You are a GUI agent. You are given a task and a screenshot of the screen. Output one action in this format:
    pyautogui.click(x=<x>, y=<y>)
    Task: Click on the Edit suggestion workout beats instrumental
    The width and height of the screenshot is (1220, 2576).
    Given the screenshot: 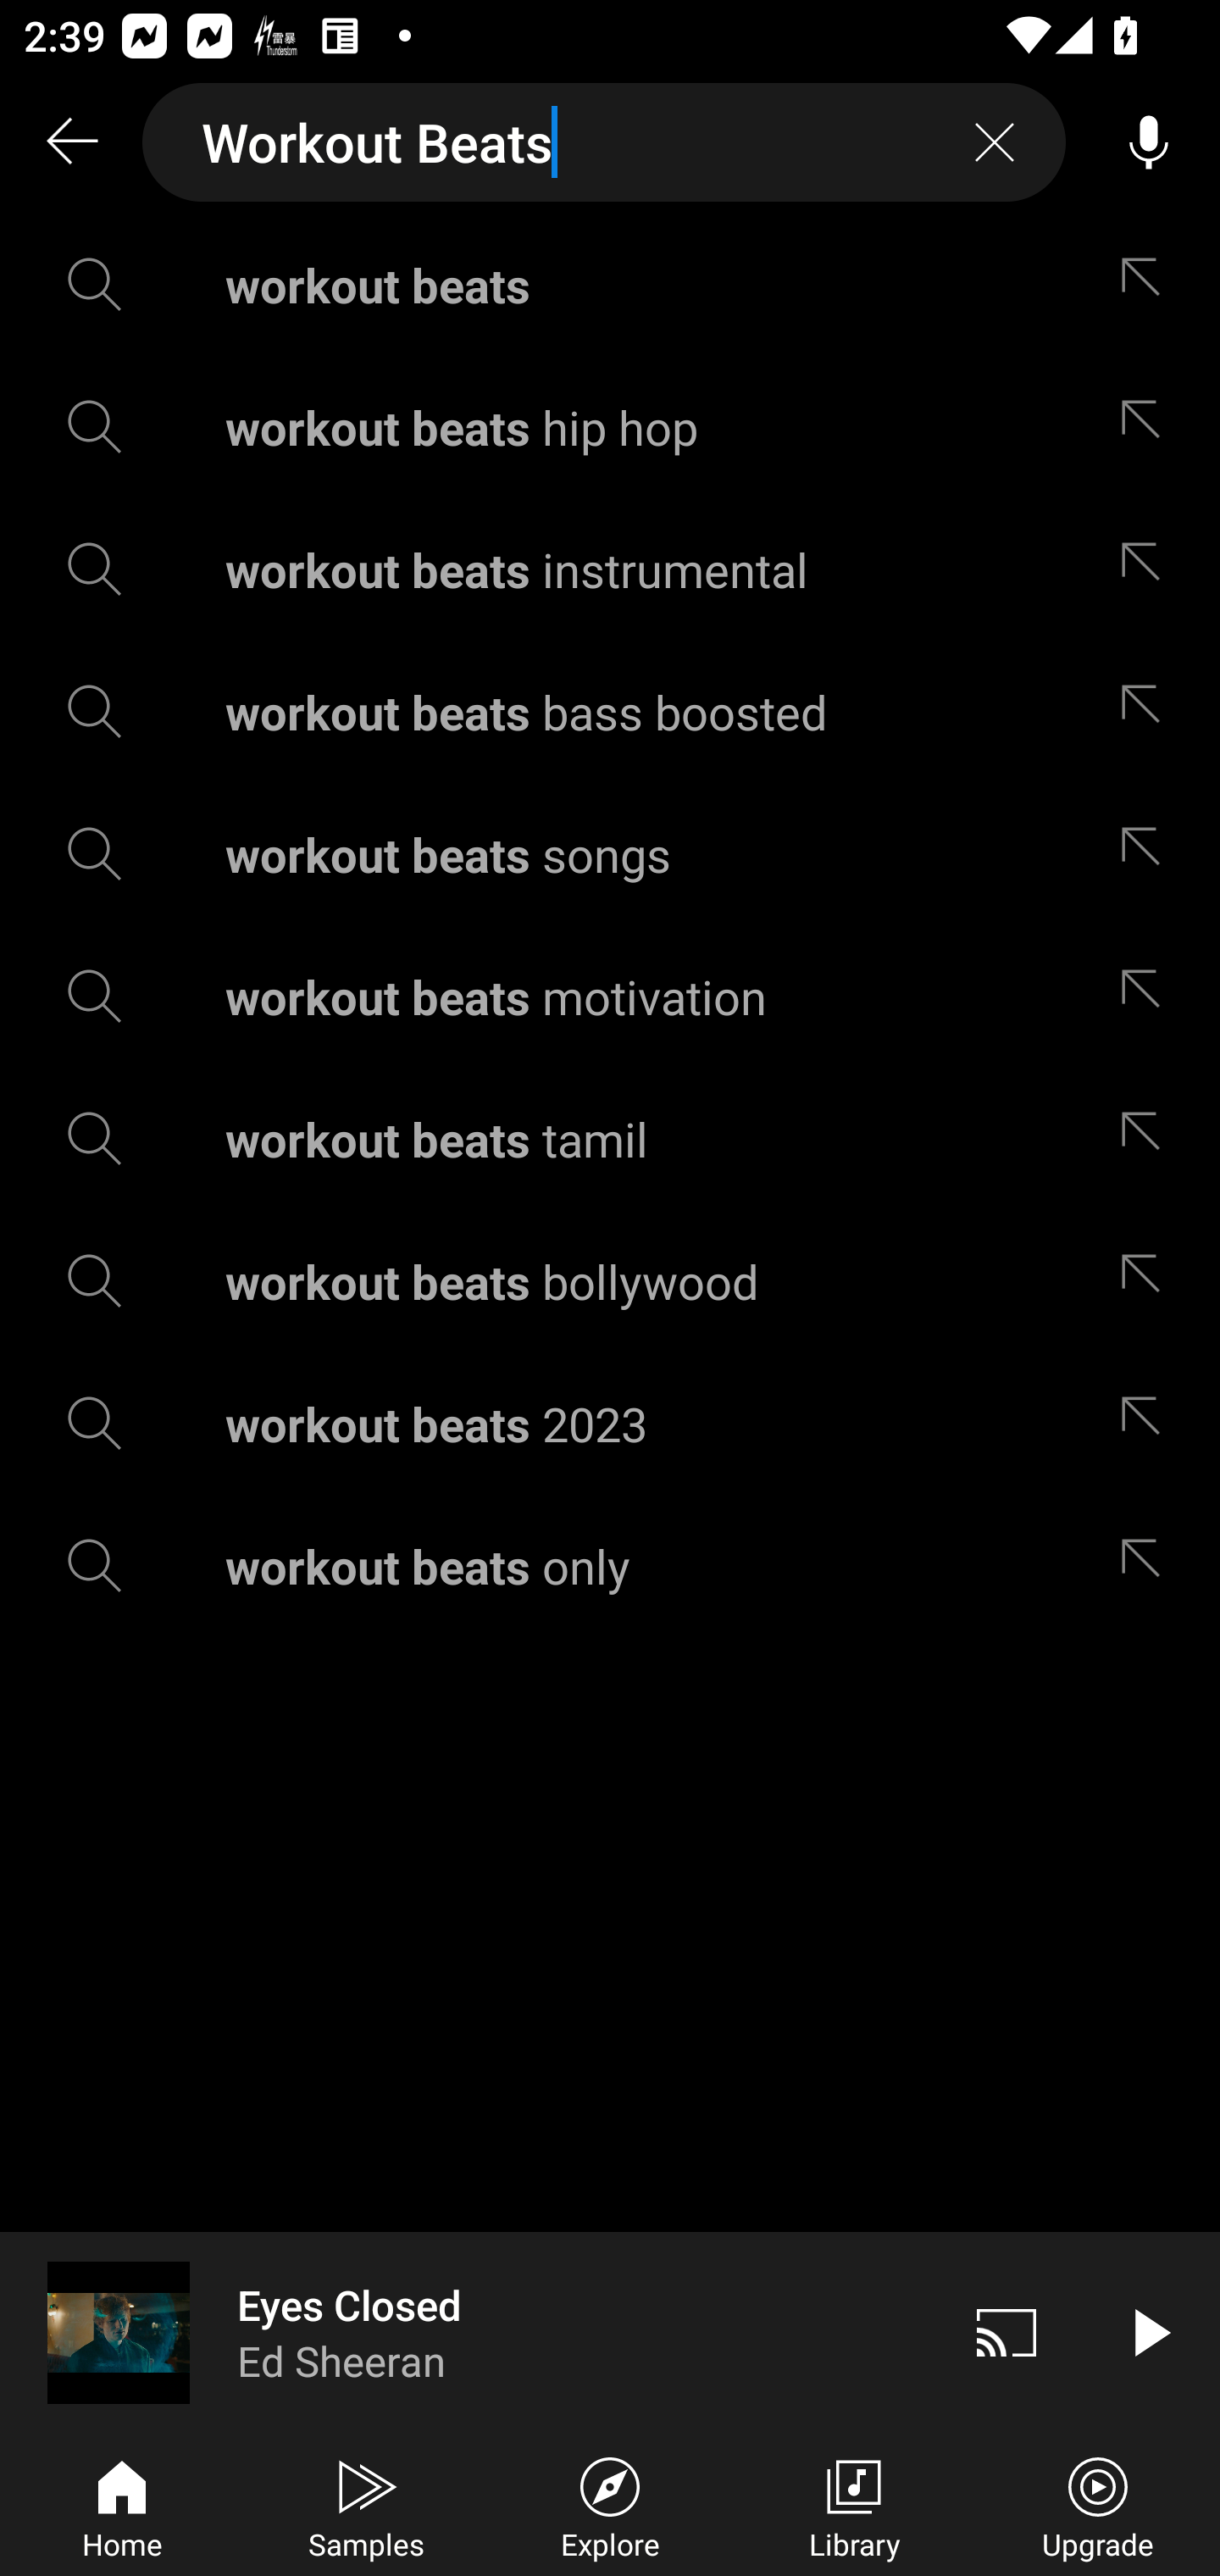 What is the action you would take?
    pyautogui.click(x=1148, y=569)
    